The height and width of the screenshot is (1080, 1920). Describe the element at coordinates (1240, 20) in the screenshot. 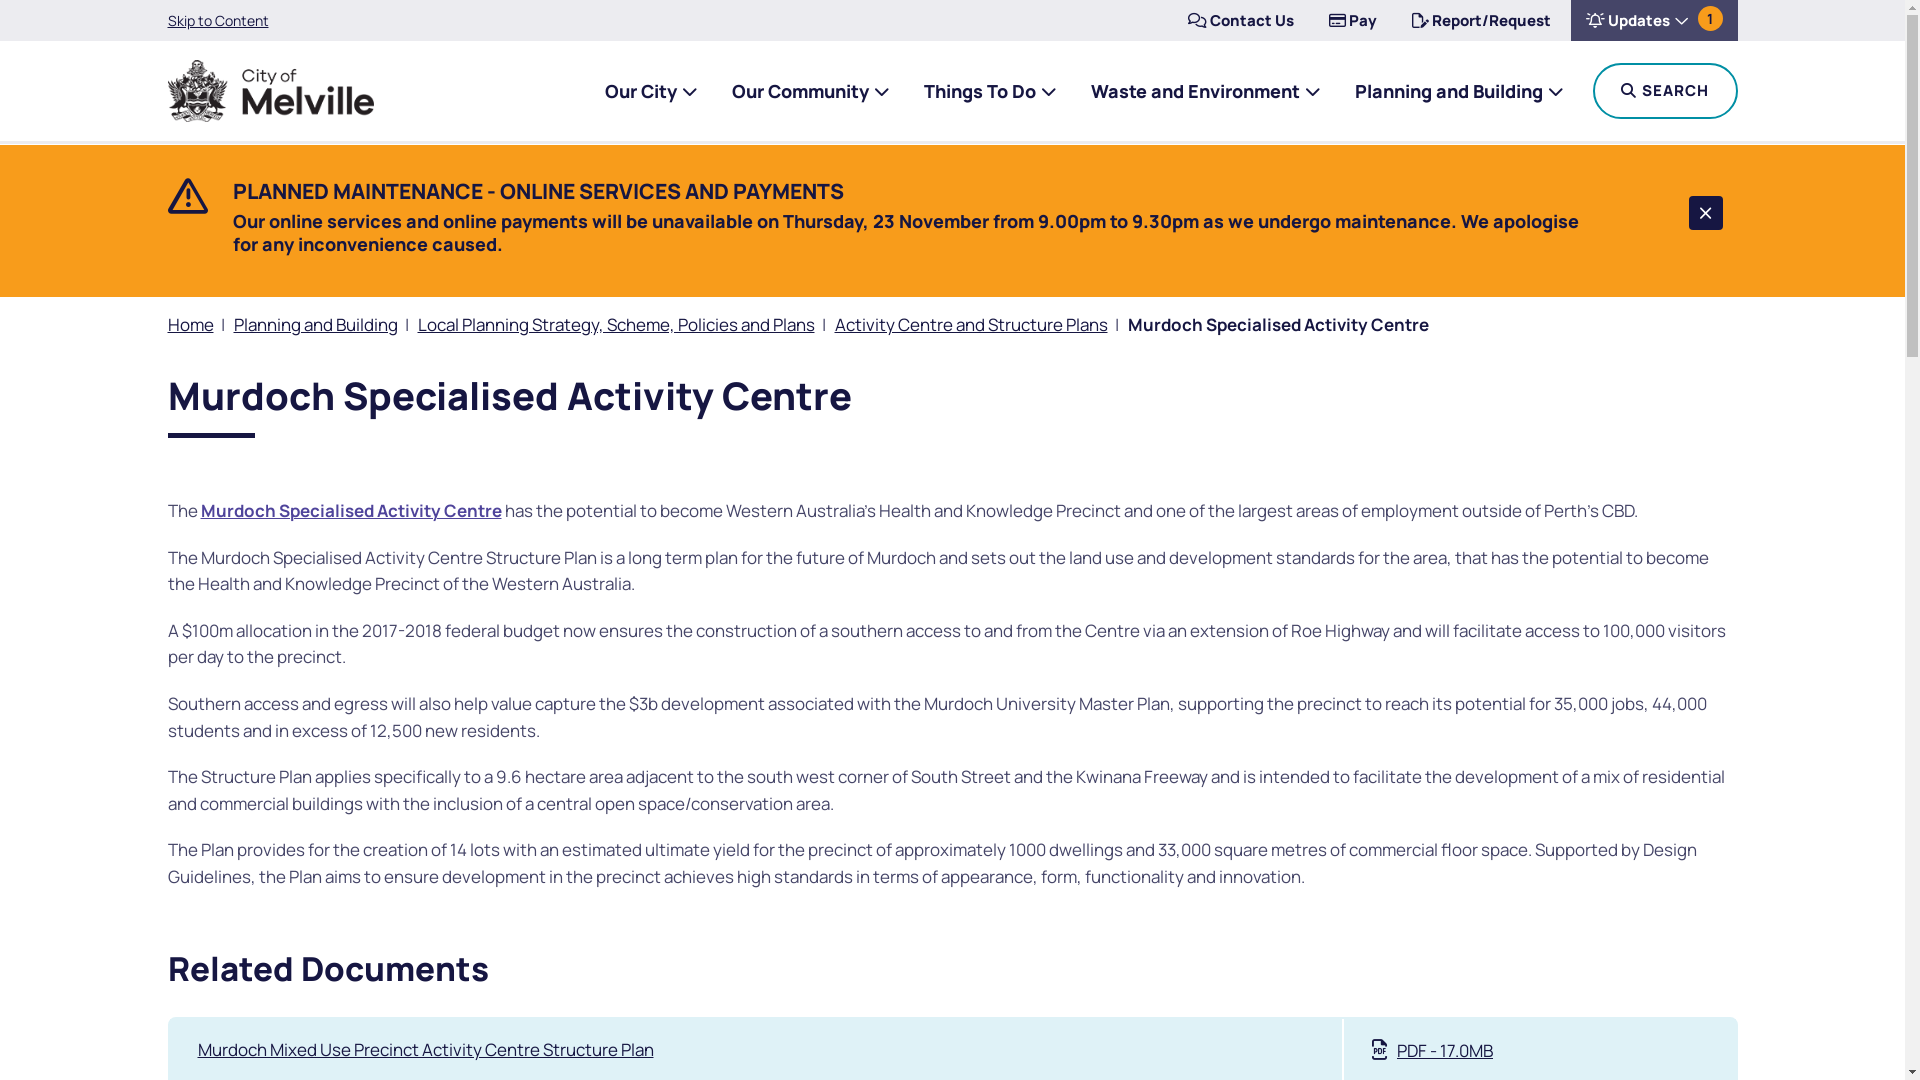

I see `Contact Us` at that location.